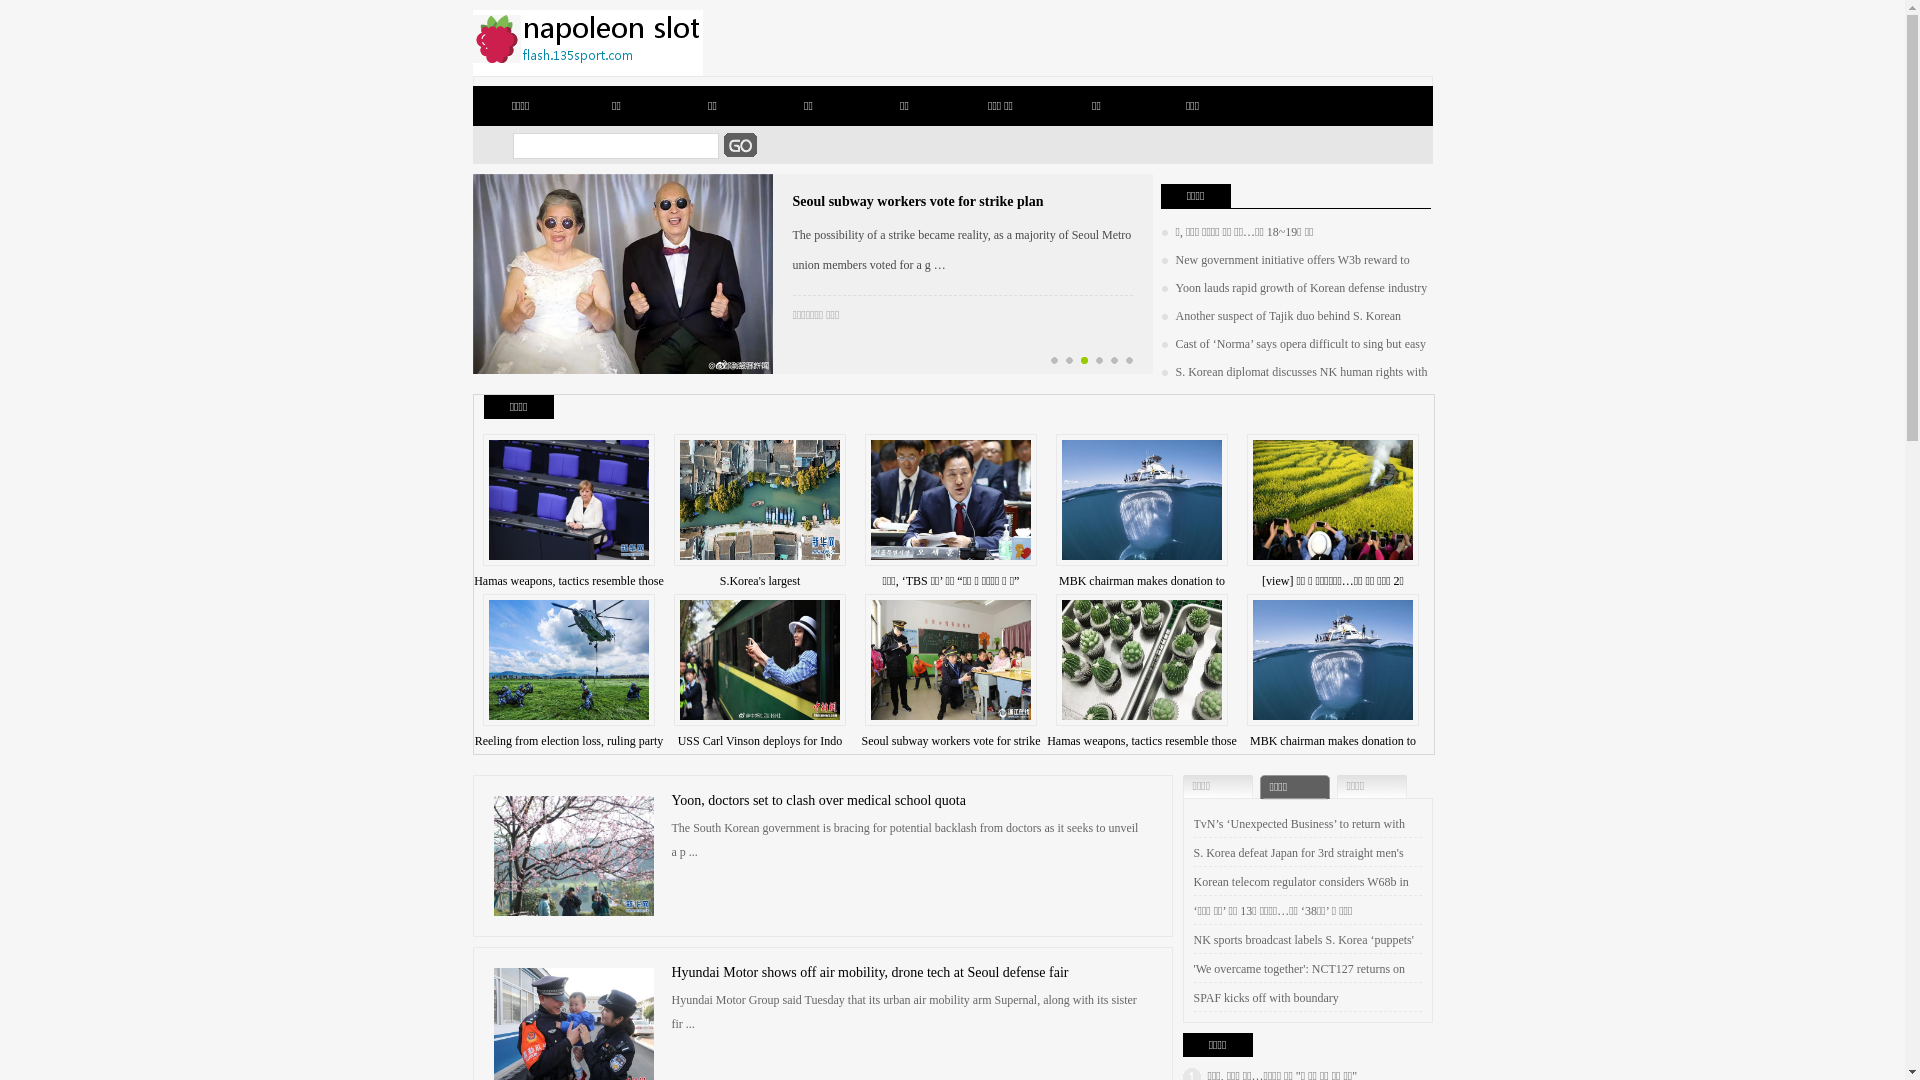 The height and width of the screenshot is (1080, 1920). What do you see at coordinates (760, 581) in the screenshot?
I see `S.Korea's largest` at bounding box center [760, 581].